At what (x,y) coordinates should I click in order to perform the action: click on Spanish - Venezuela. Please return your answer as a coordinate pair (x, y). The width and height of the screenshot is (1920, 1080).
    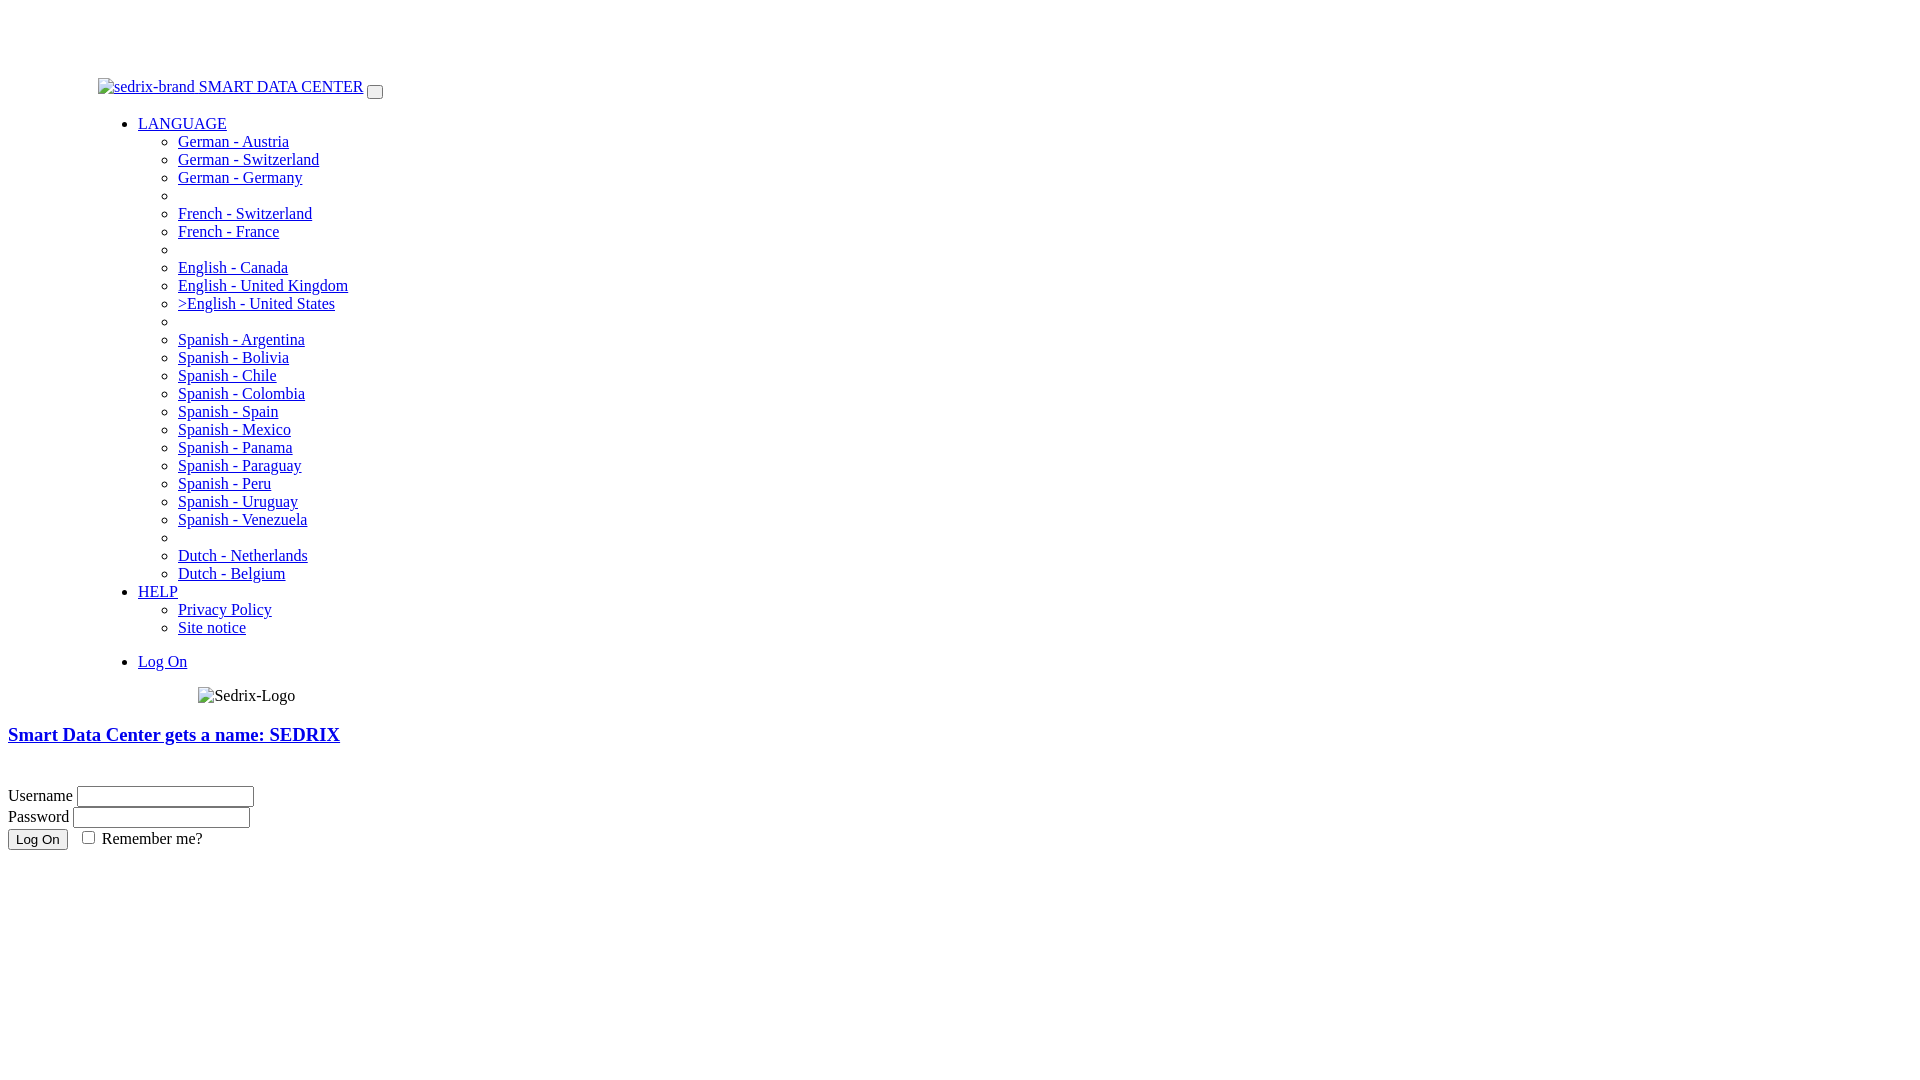
    Looking at the image, I should click on (242, 520).